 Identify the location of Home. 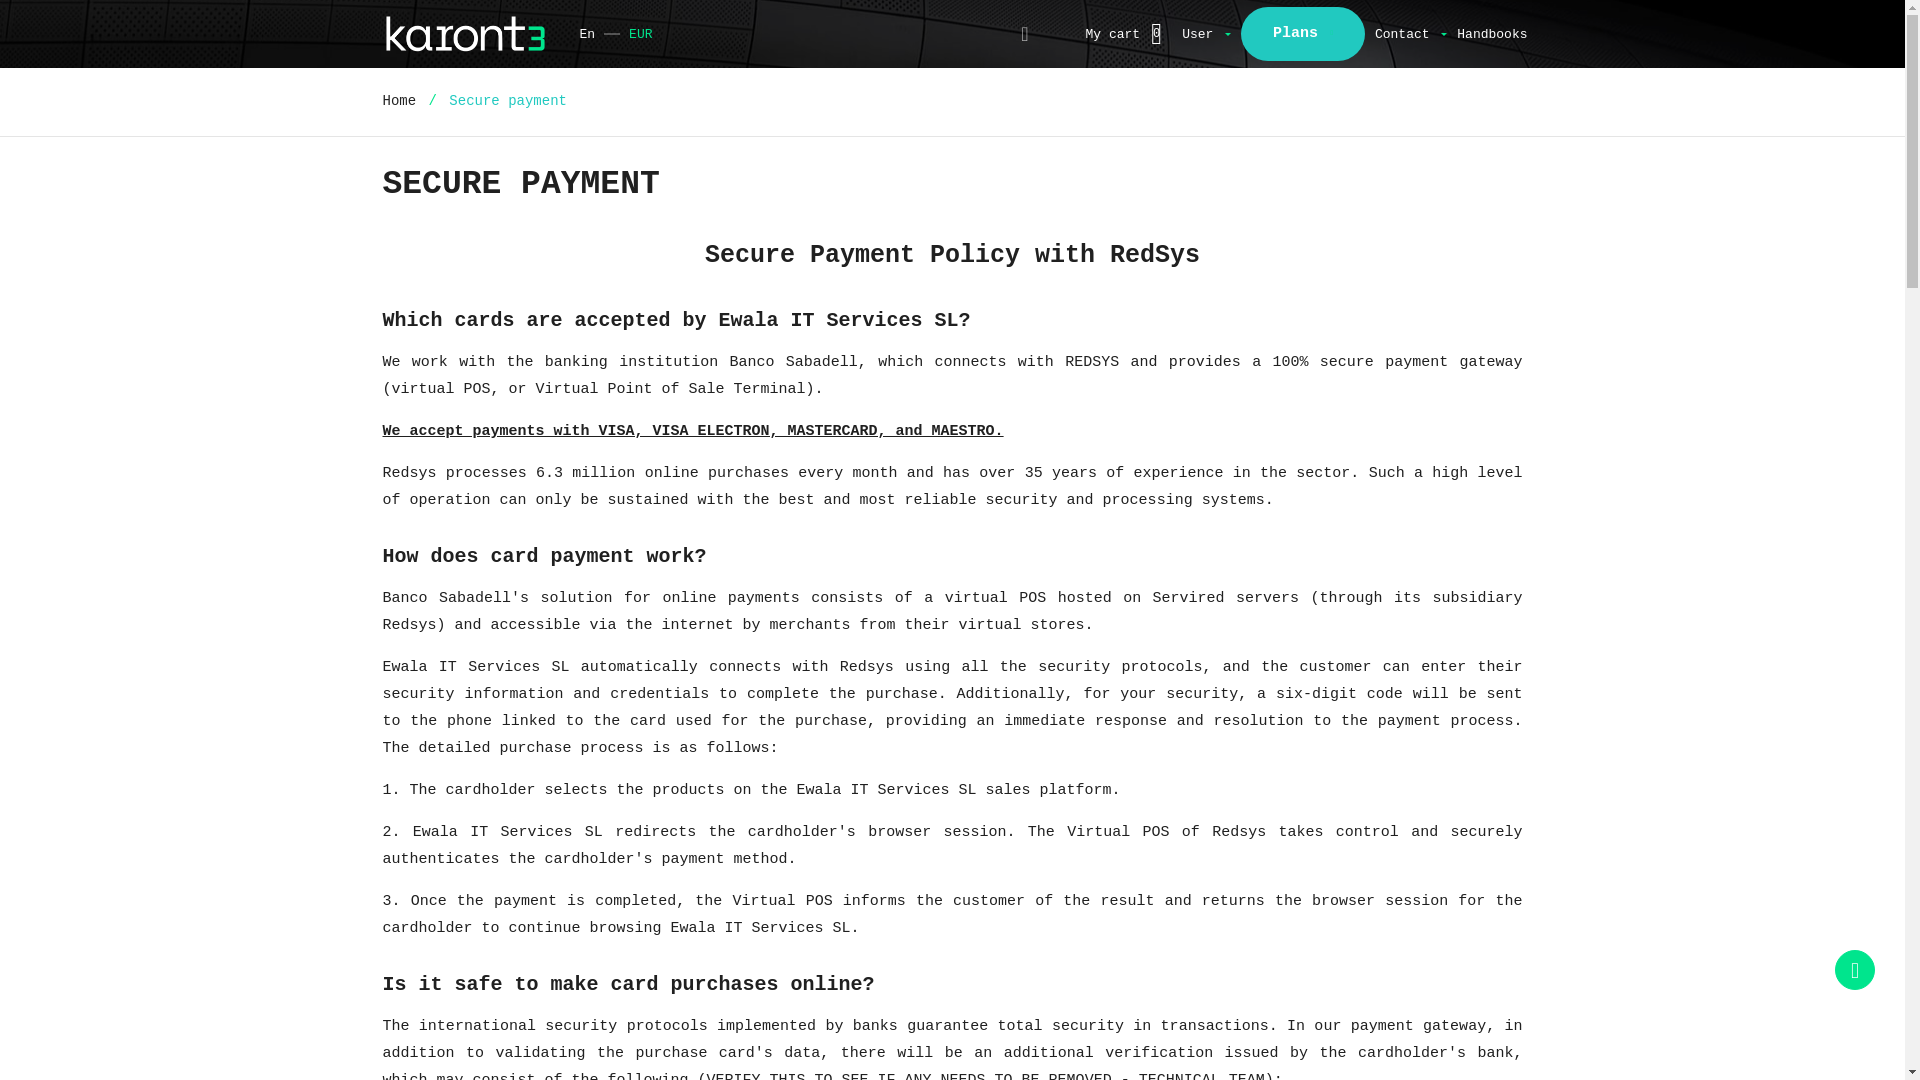
(403, 100).